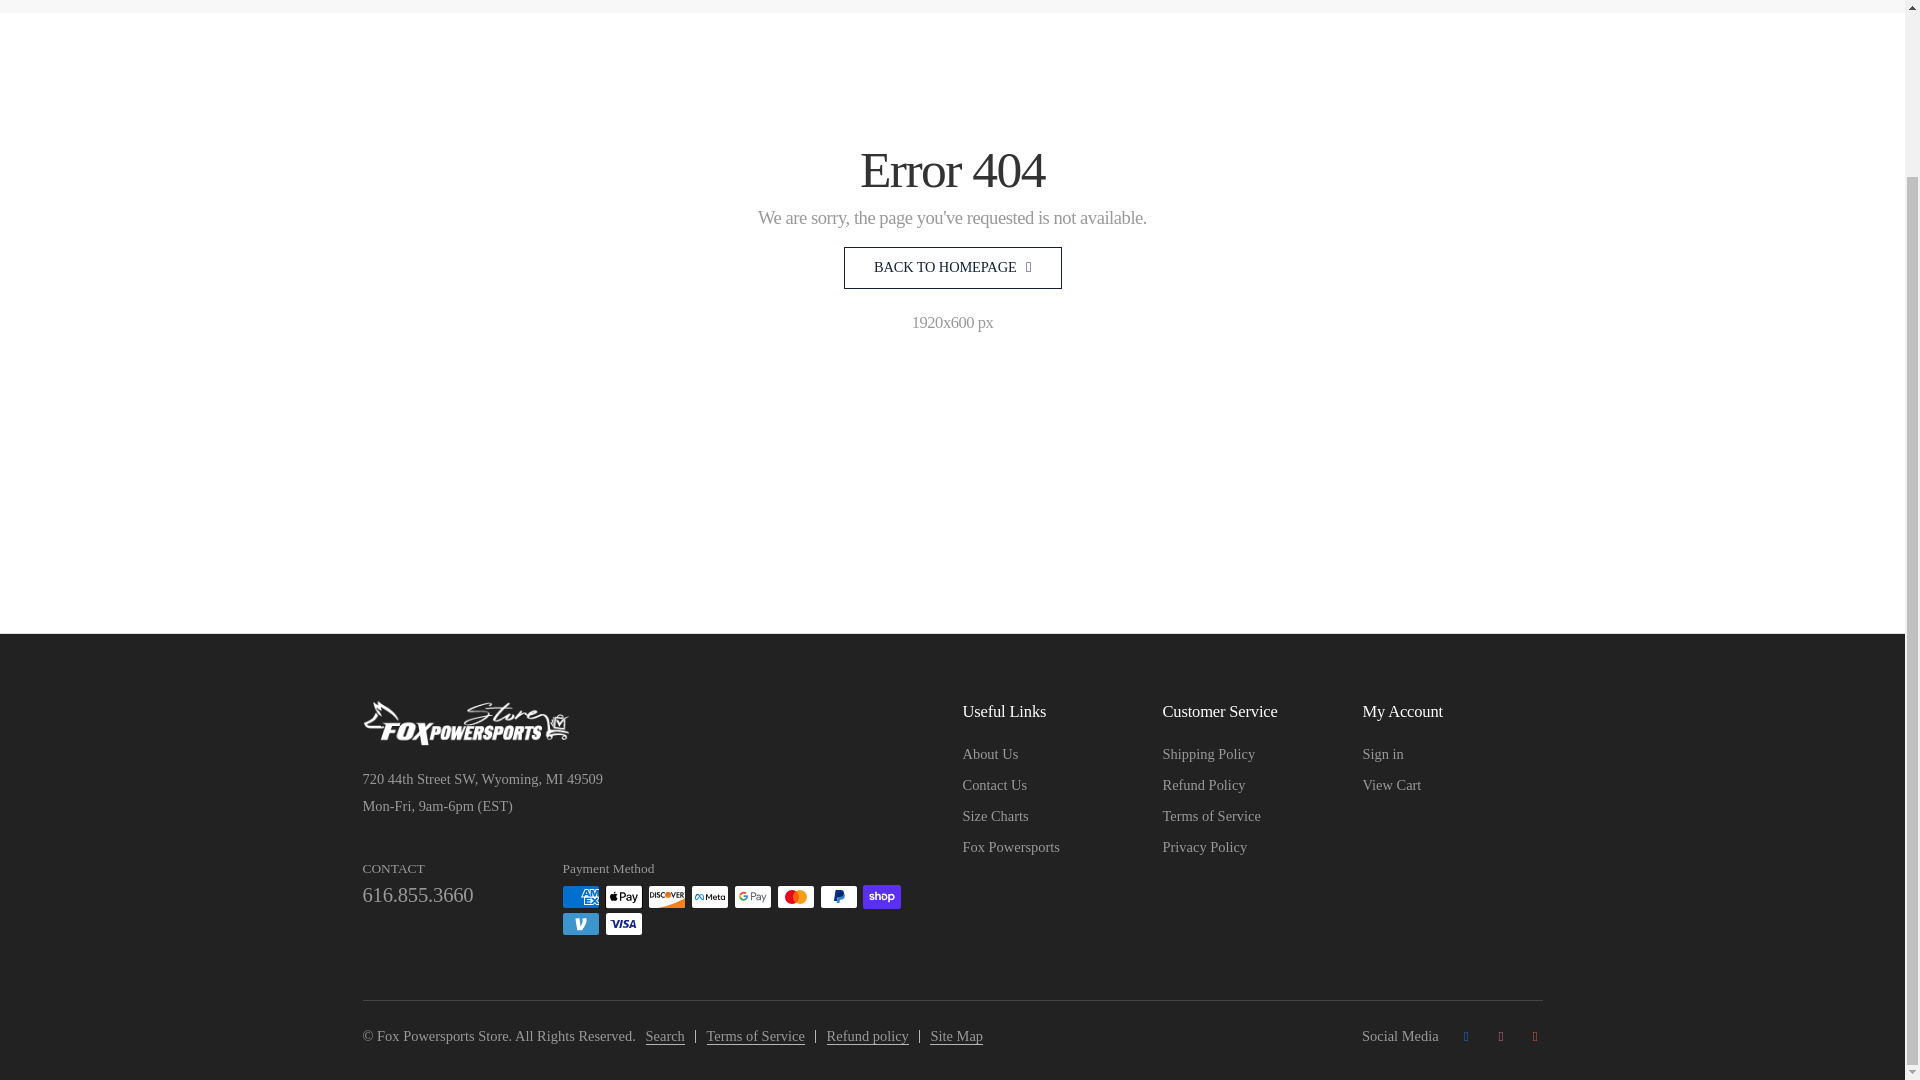 The image size is (1920, 1080). What do you see at coordinates (1210, 816) in the screenshot?
I see `Terms of Service` at bounding box center [1210, 816].